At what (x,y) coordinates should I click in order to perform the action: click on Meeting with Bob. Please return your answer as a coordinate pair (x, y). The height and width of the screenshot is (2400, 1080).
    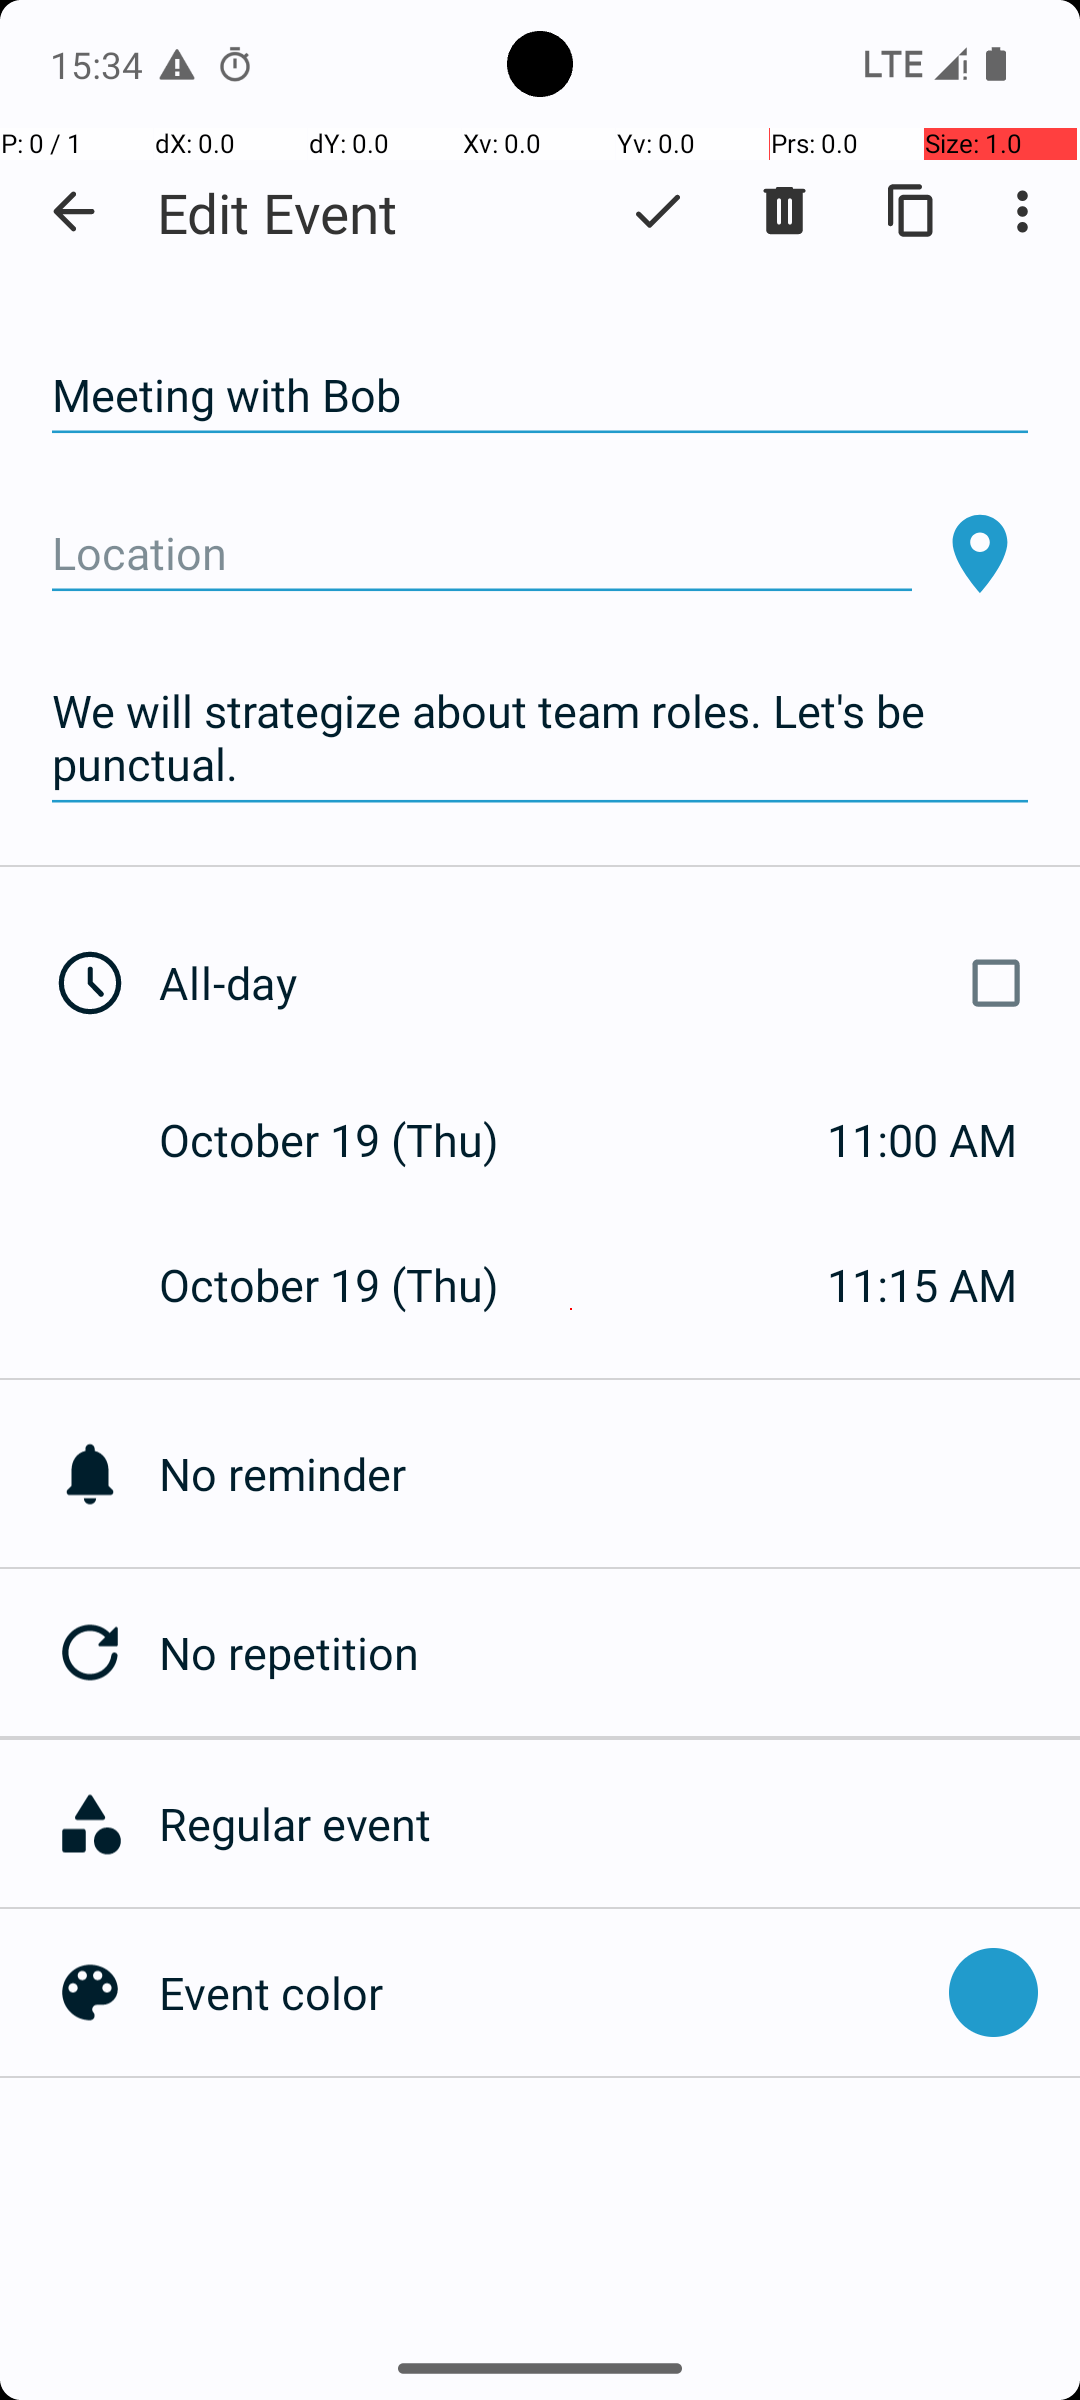
    Looking at the image, I should click on (540, 396).